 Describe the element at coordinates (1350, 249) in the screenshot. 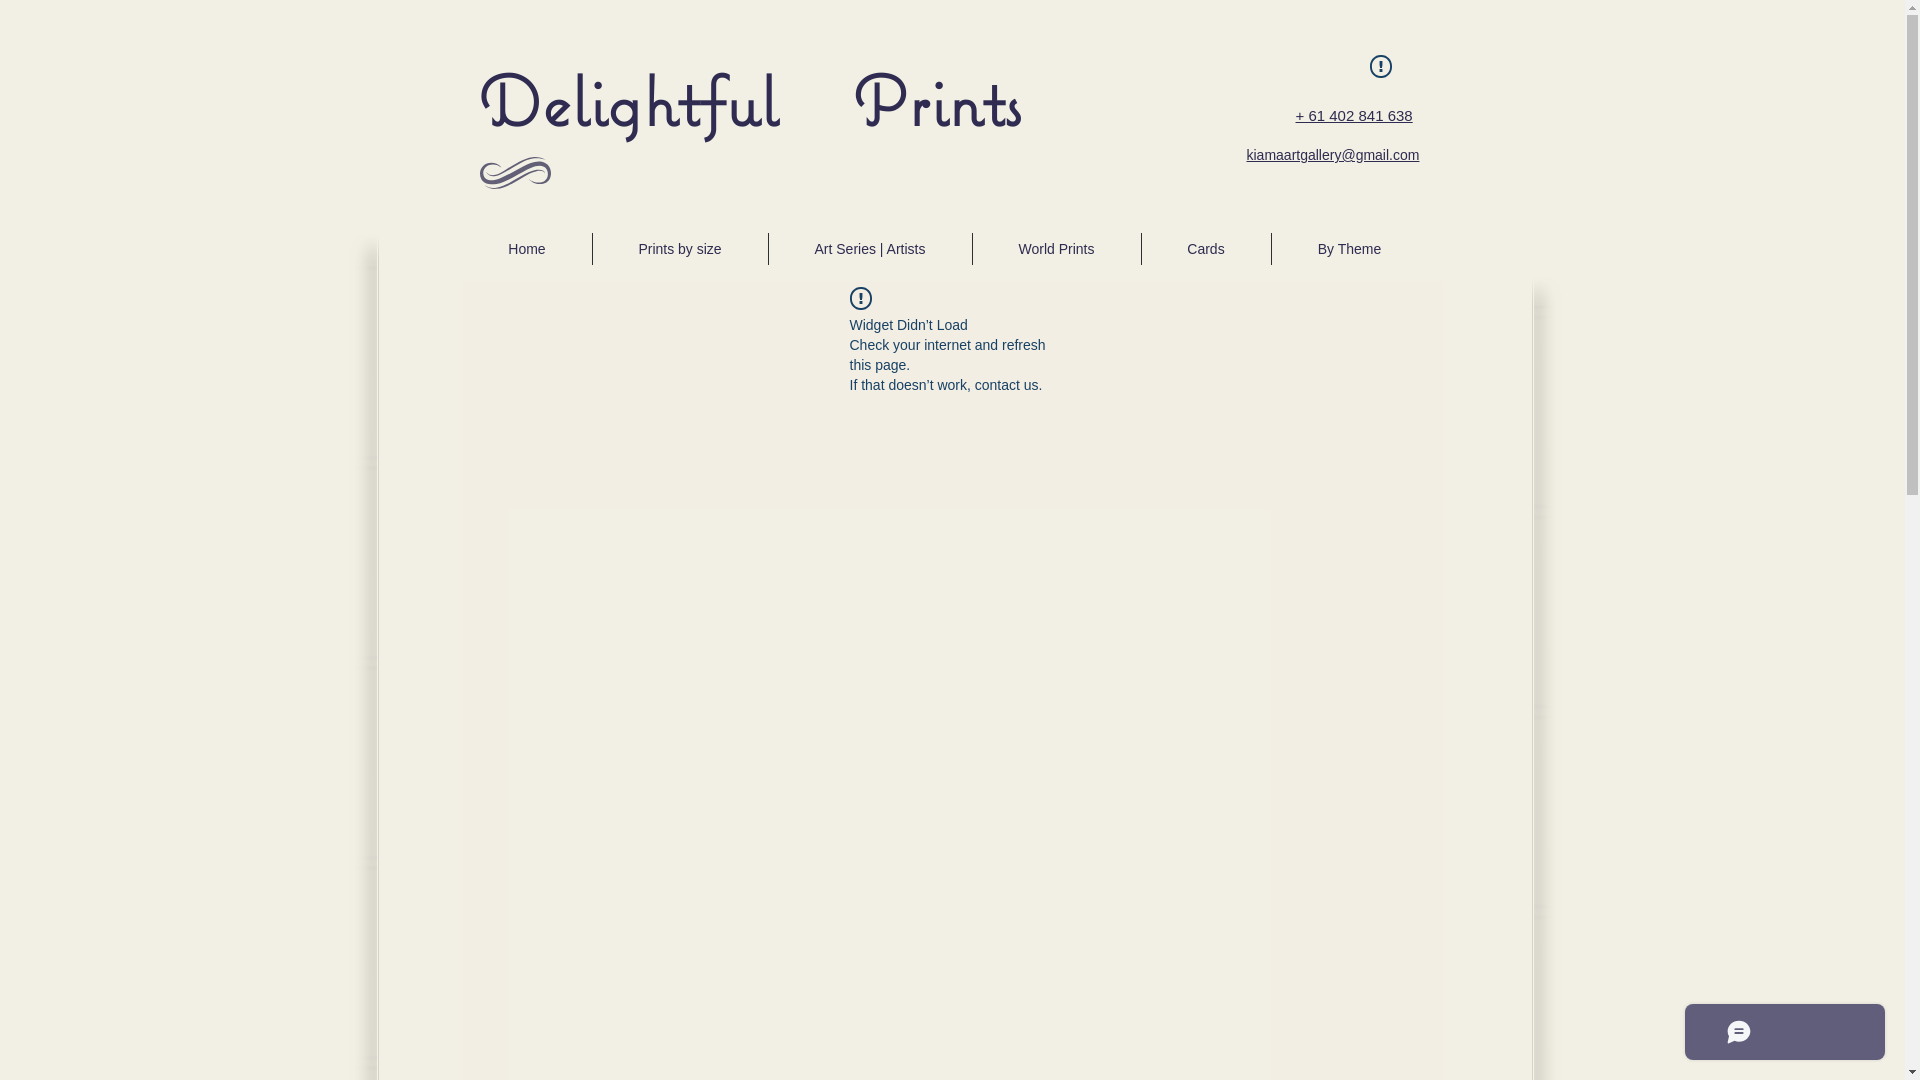

I see `By Theme` at that location.